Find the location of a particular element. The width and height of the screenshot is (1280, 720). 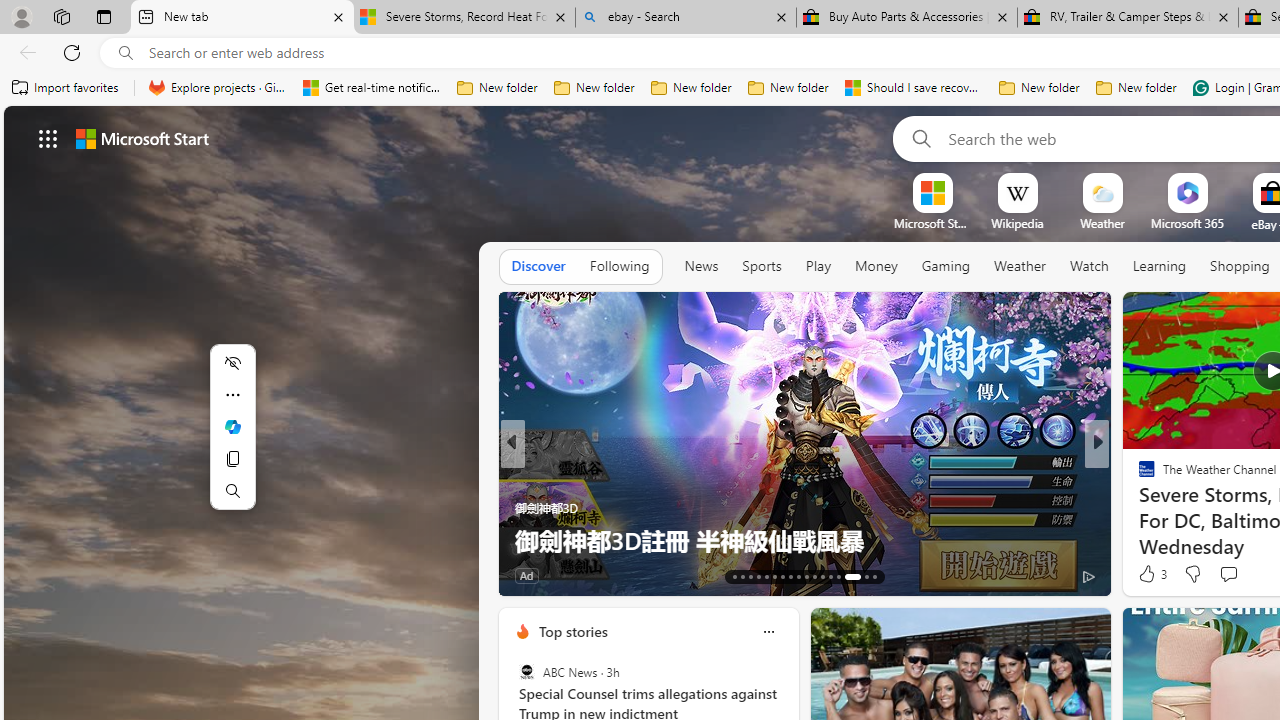

Weather is located at coordinates (1020, 267).